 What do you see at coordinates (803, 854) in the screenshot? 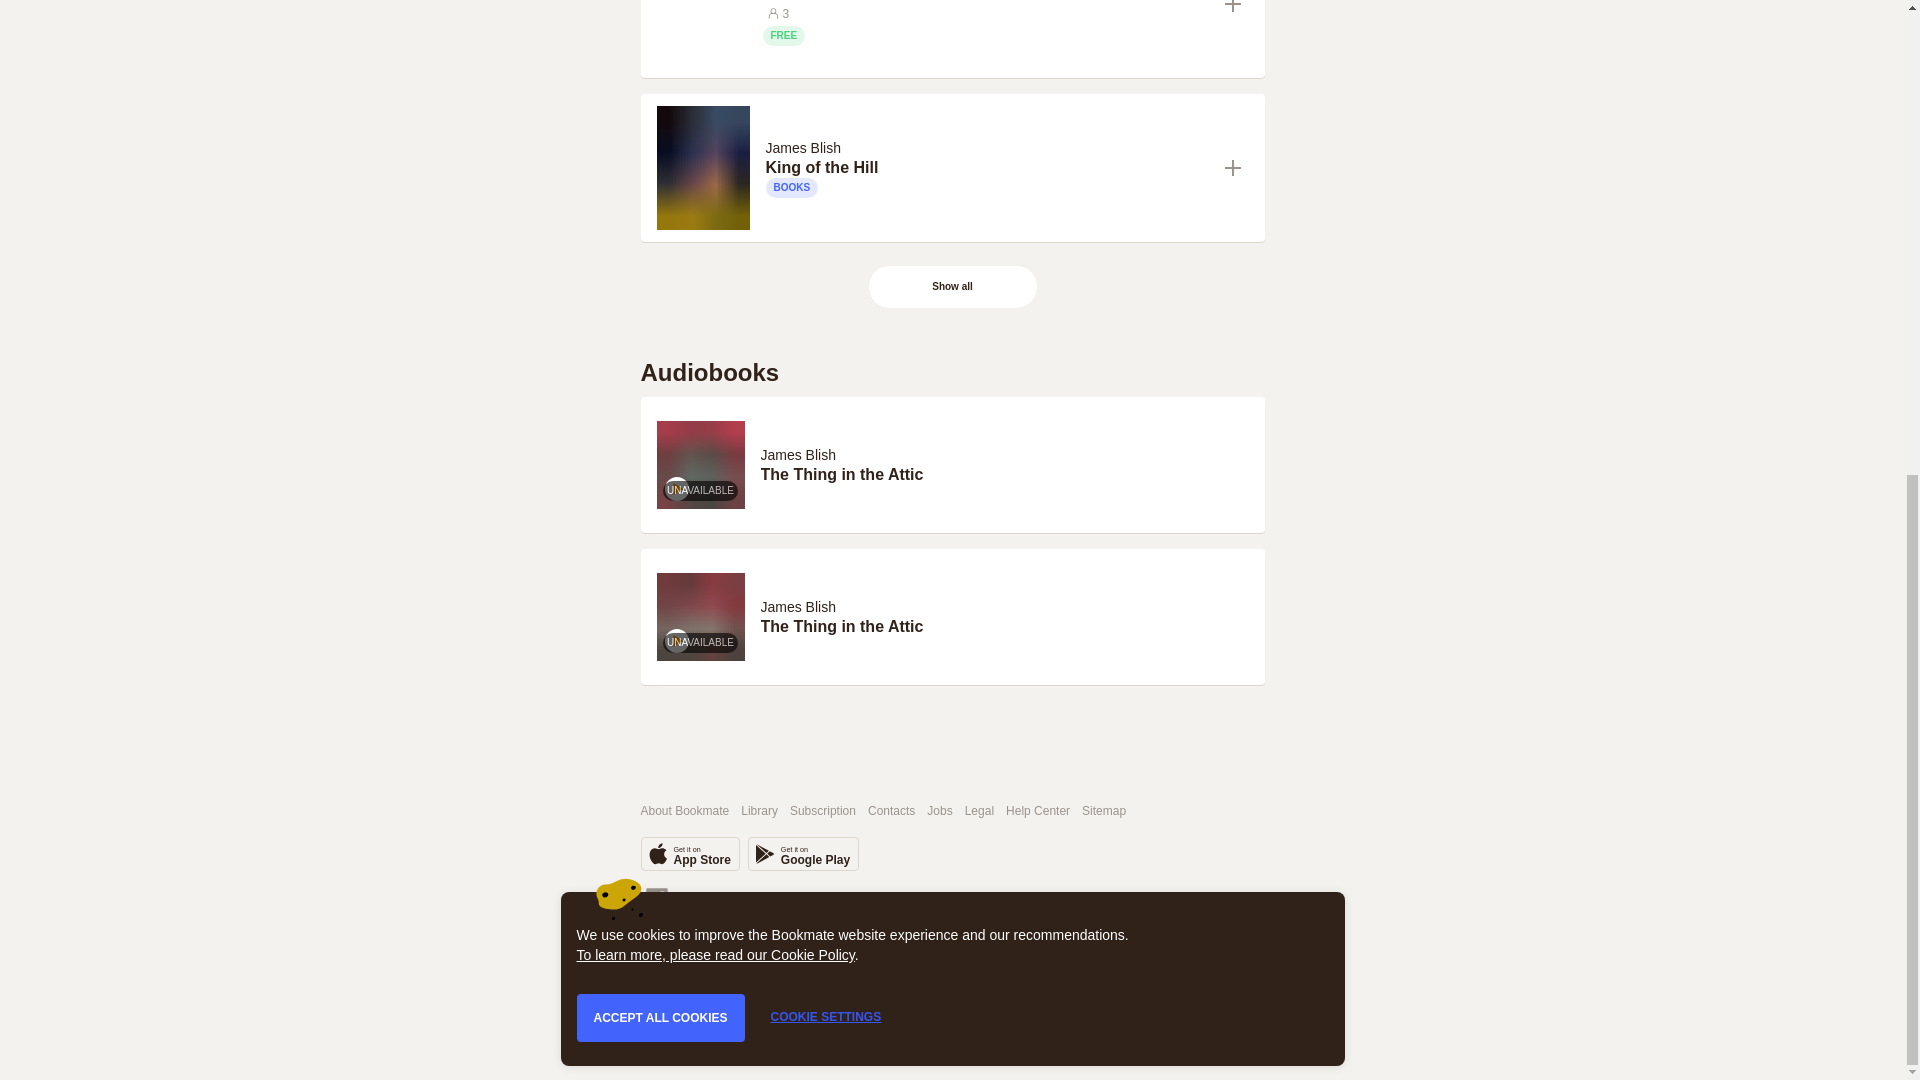
I see `James Blish` at bounding box center [803, 854].